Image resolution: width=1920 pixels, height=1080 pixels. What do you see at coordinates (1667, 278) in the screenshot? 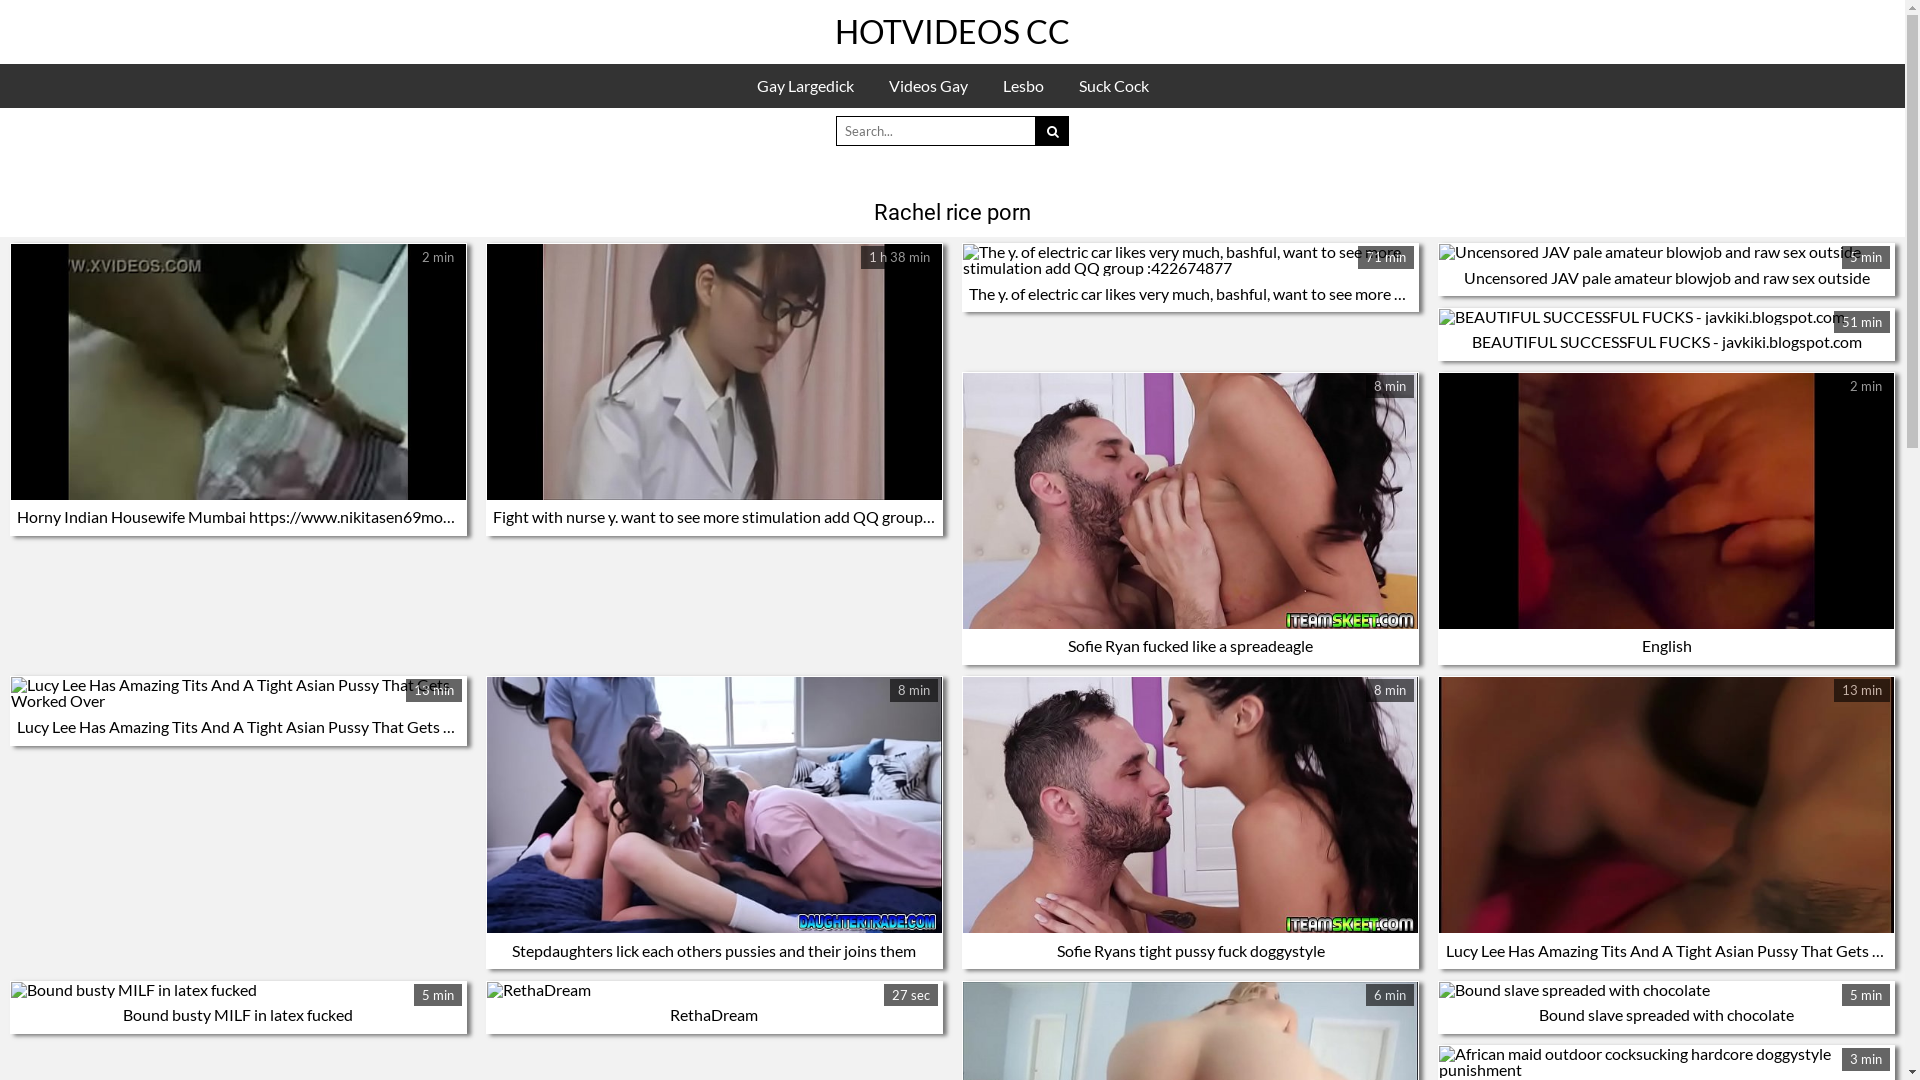
I see `Uncensored JAV pale amateur blowjob and raw sex outside` at bounding box center [1667, 278].